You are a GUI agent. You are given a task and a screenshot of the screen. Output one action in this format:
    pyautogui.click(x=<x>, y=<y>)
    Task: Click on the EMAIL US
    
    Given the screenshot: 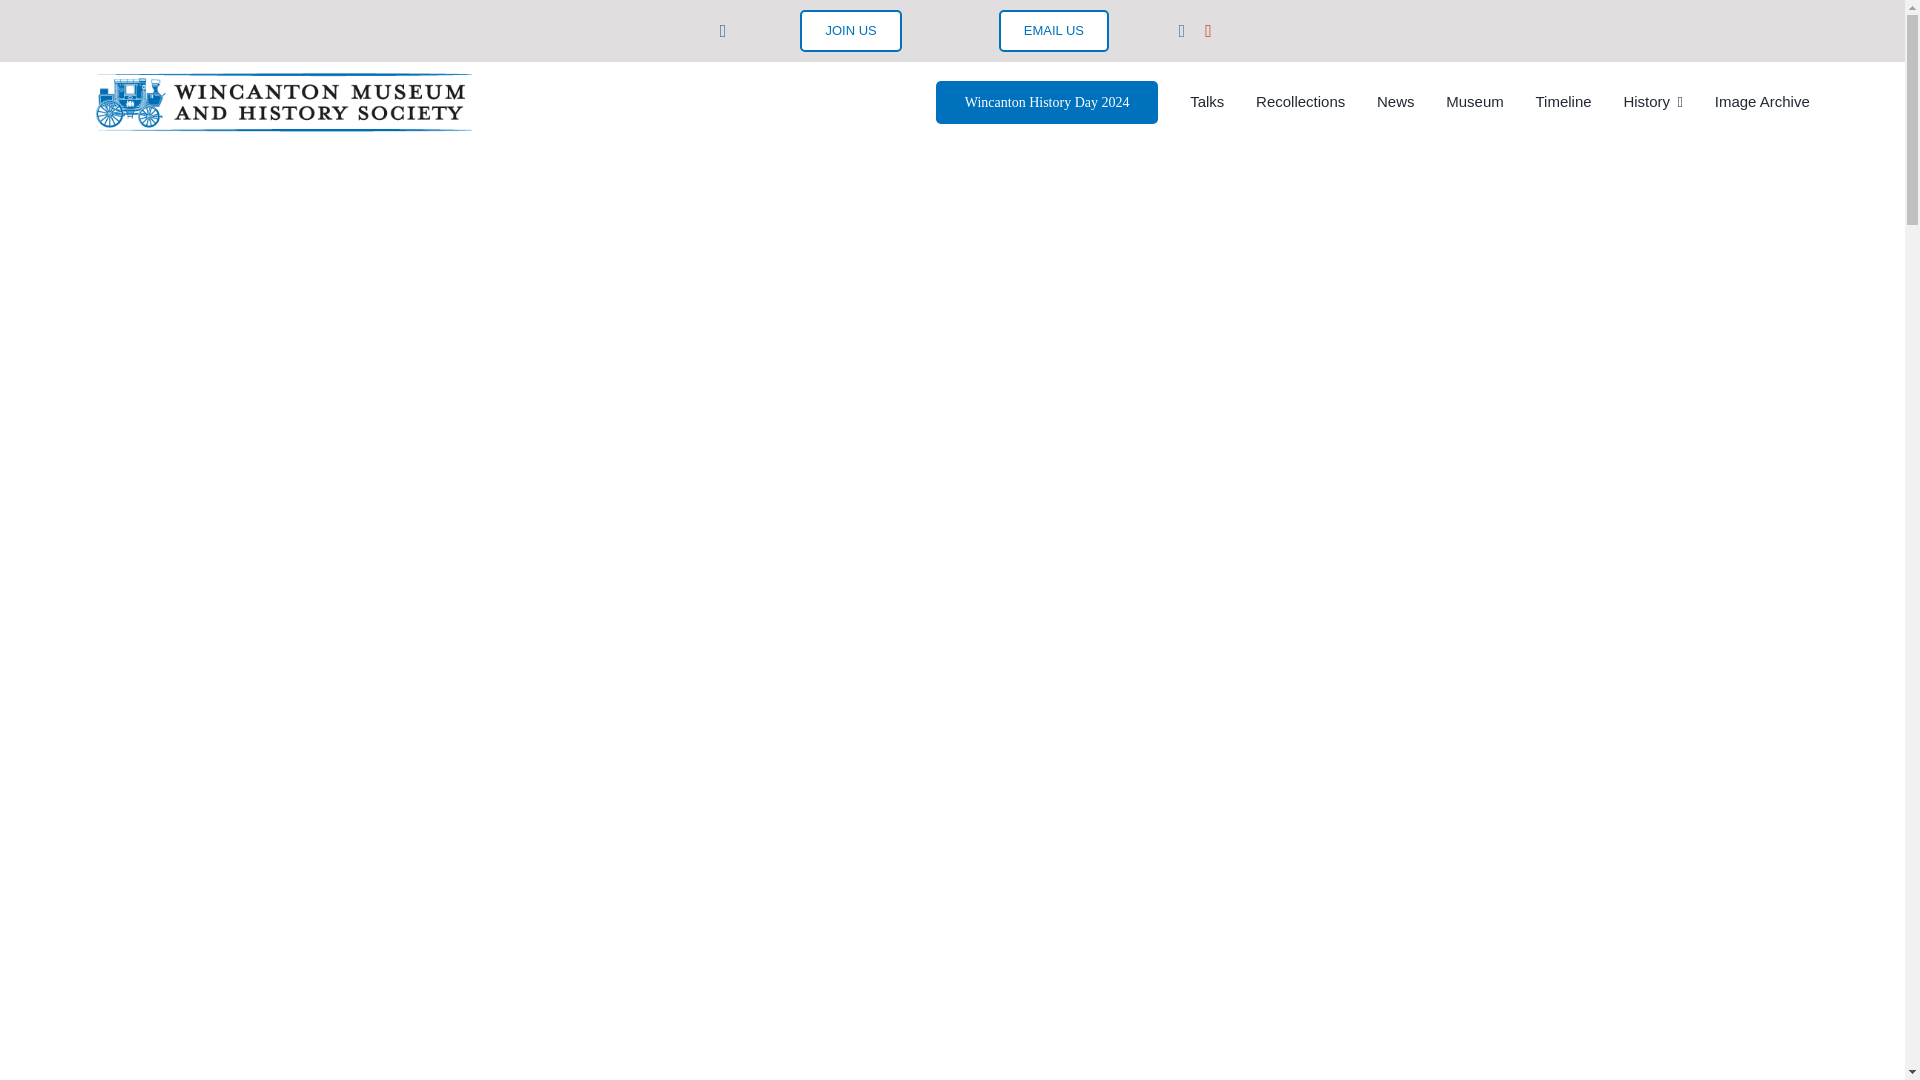 What is the action you would take?
    pyautogui.click(x=1054, y=30)
    